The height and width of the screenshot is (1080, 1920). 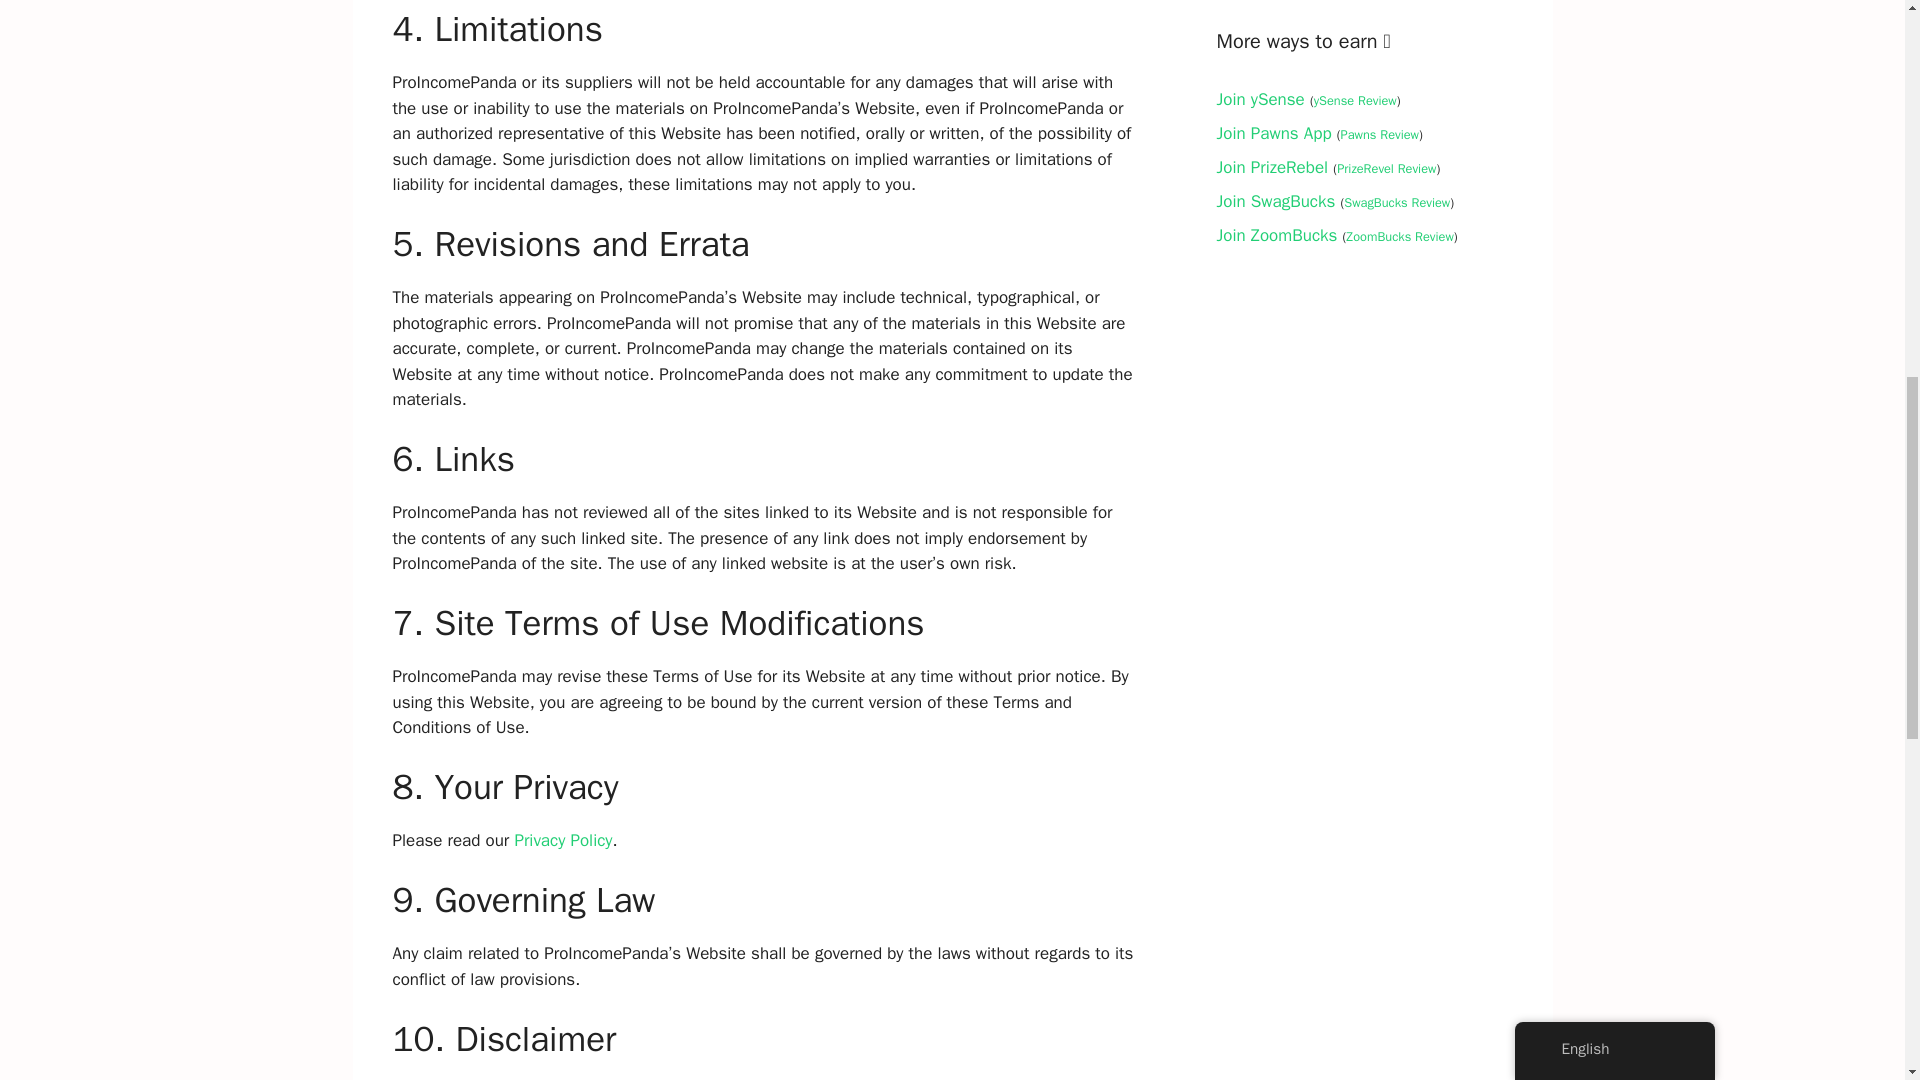 I want to click on PrizeRevel Review, so click(x=1386, y=168).